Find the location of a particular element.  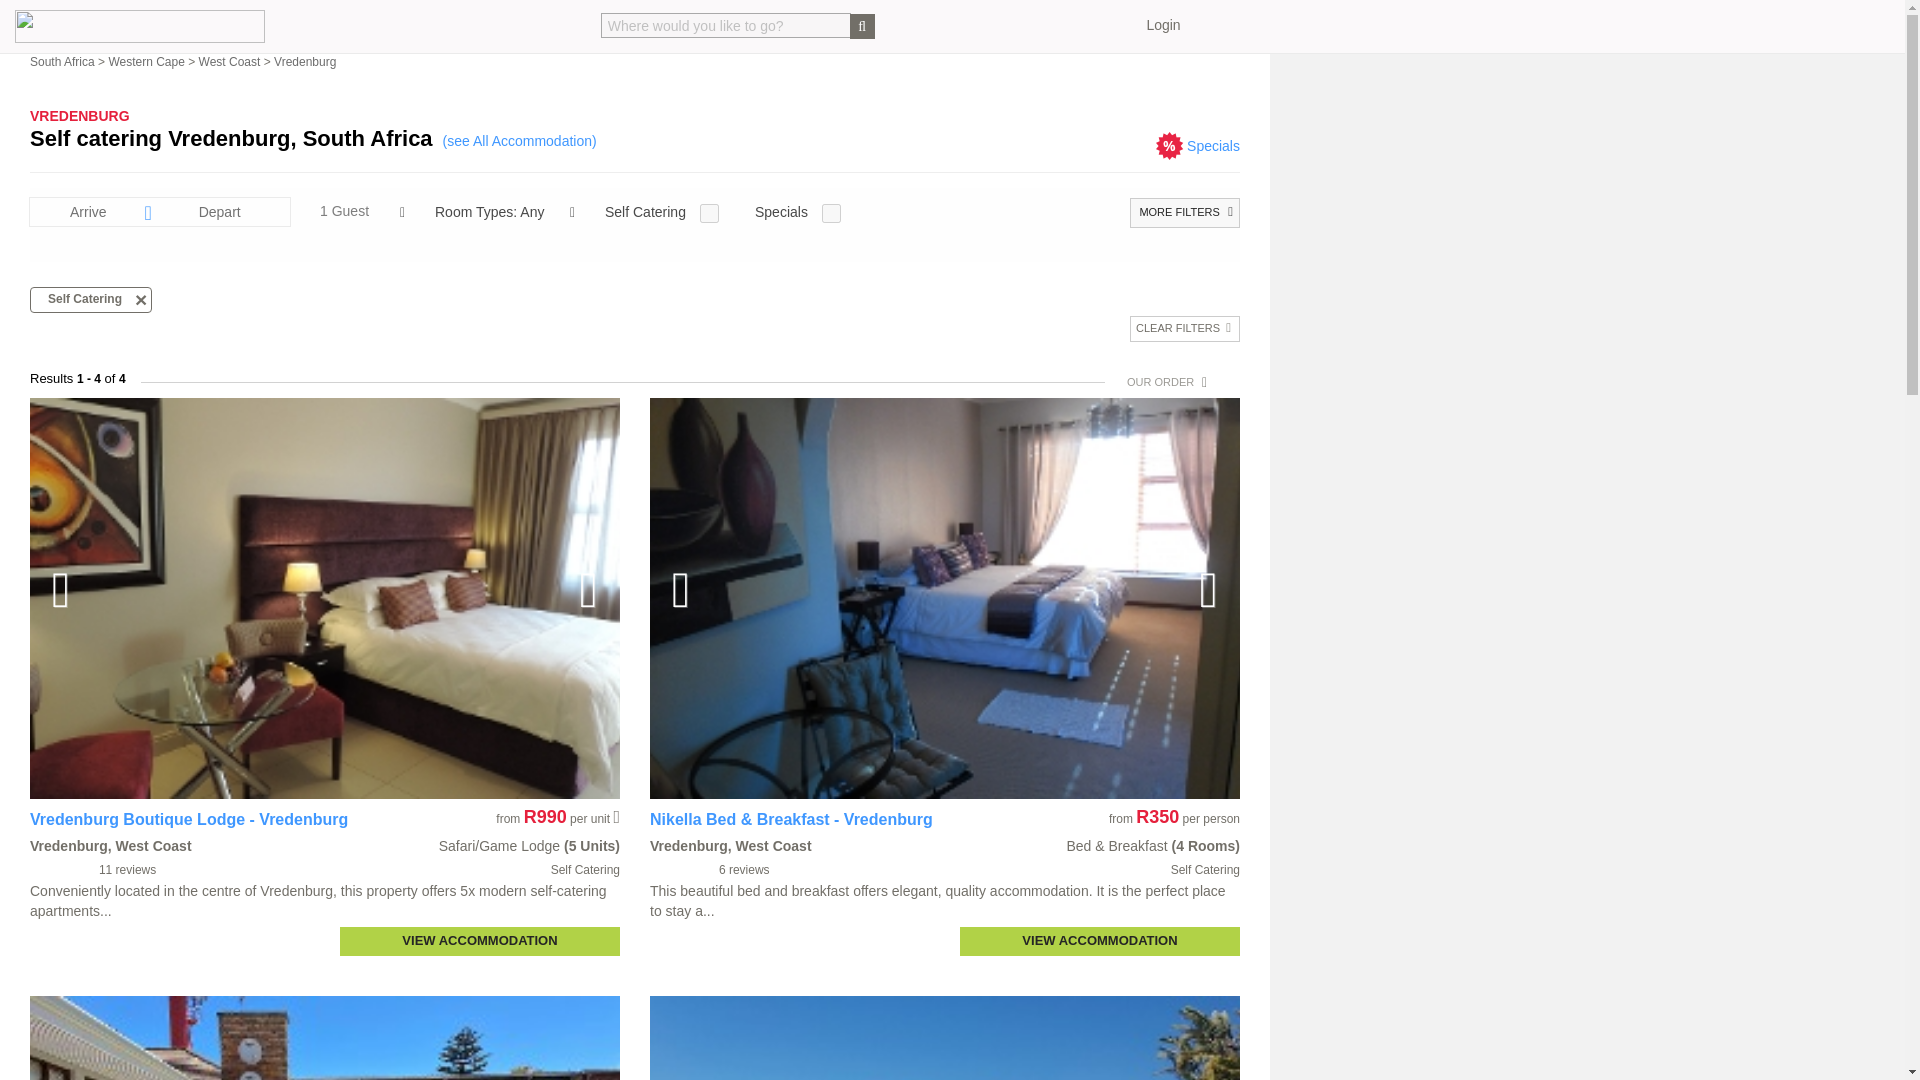

South Africa is located at coordinates (62, 62).